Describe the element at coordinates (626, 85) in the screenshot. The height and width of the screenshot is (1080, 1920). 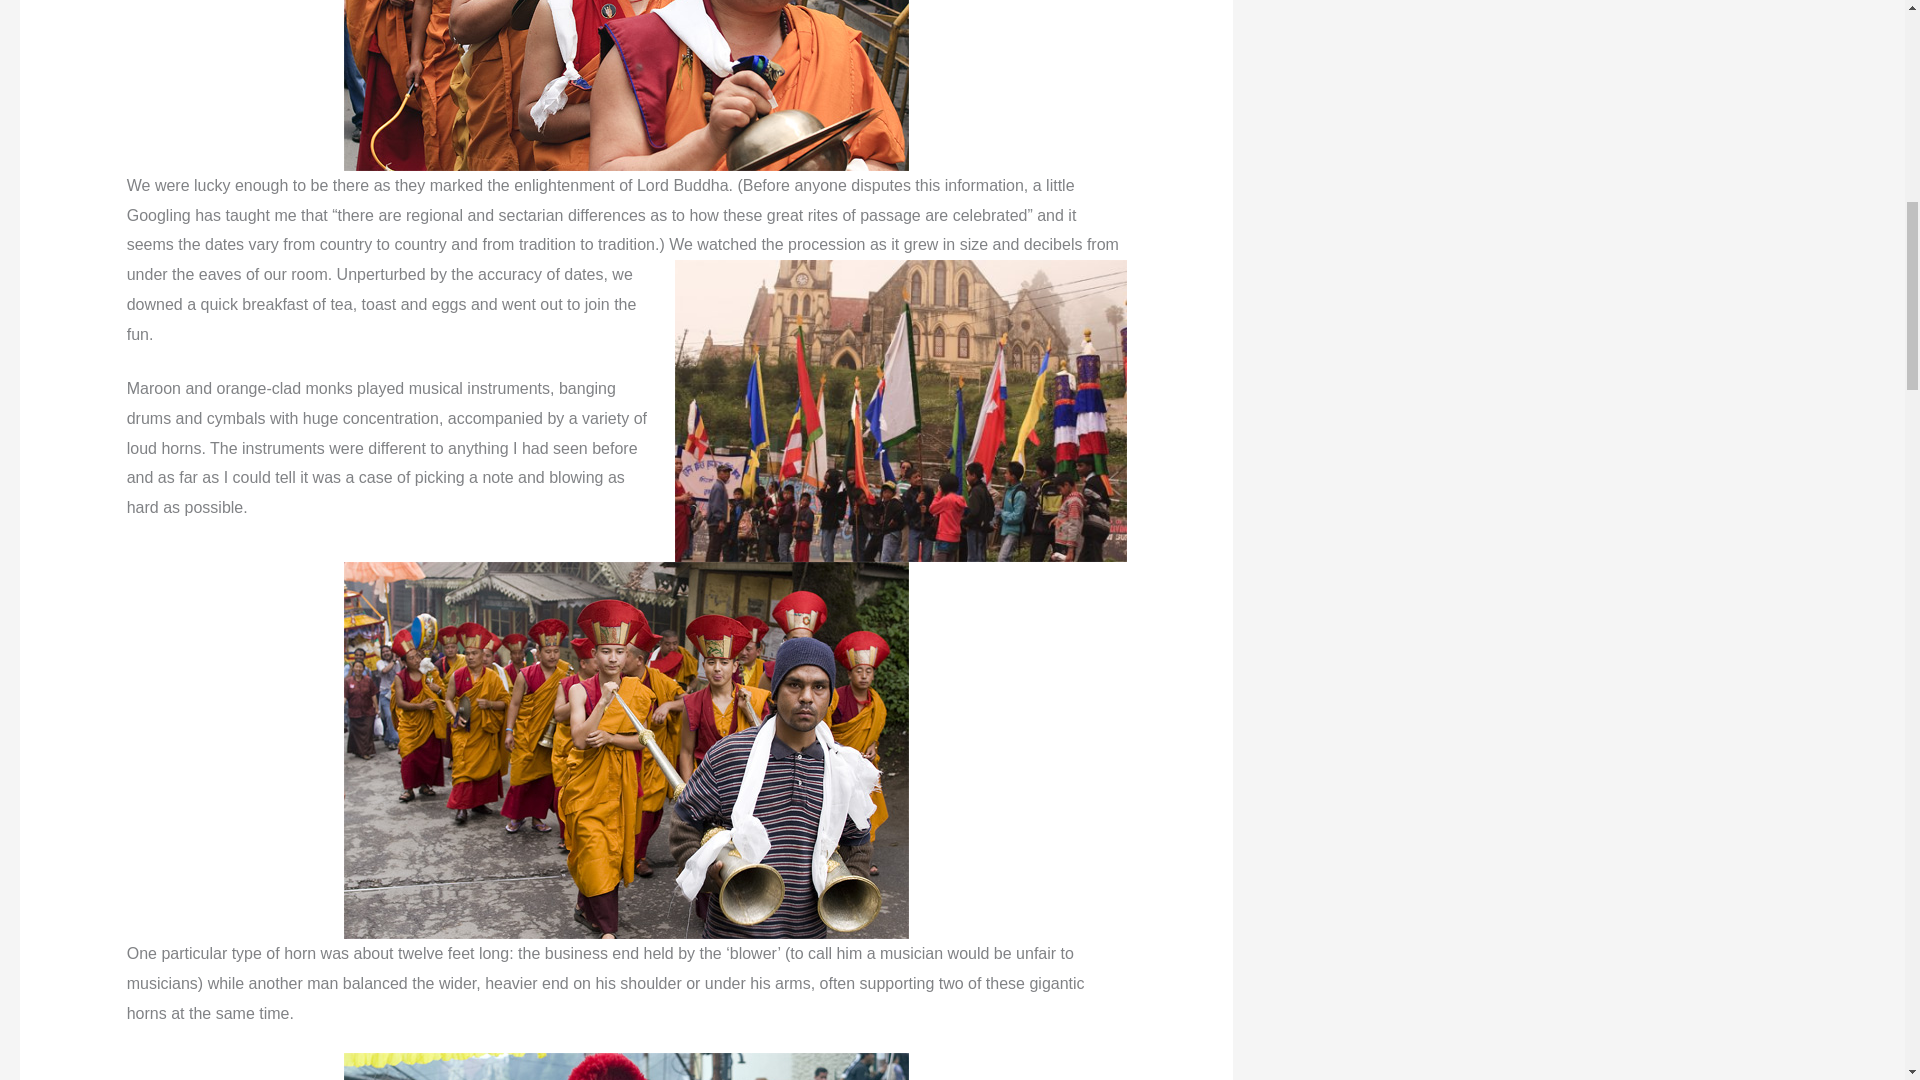
I see `Buddha Time` at that location.